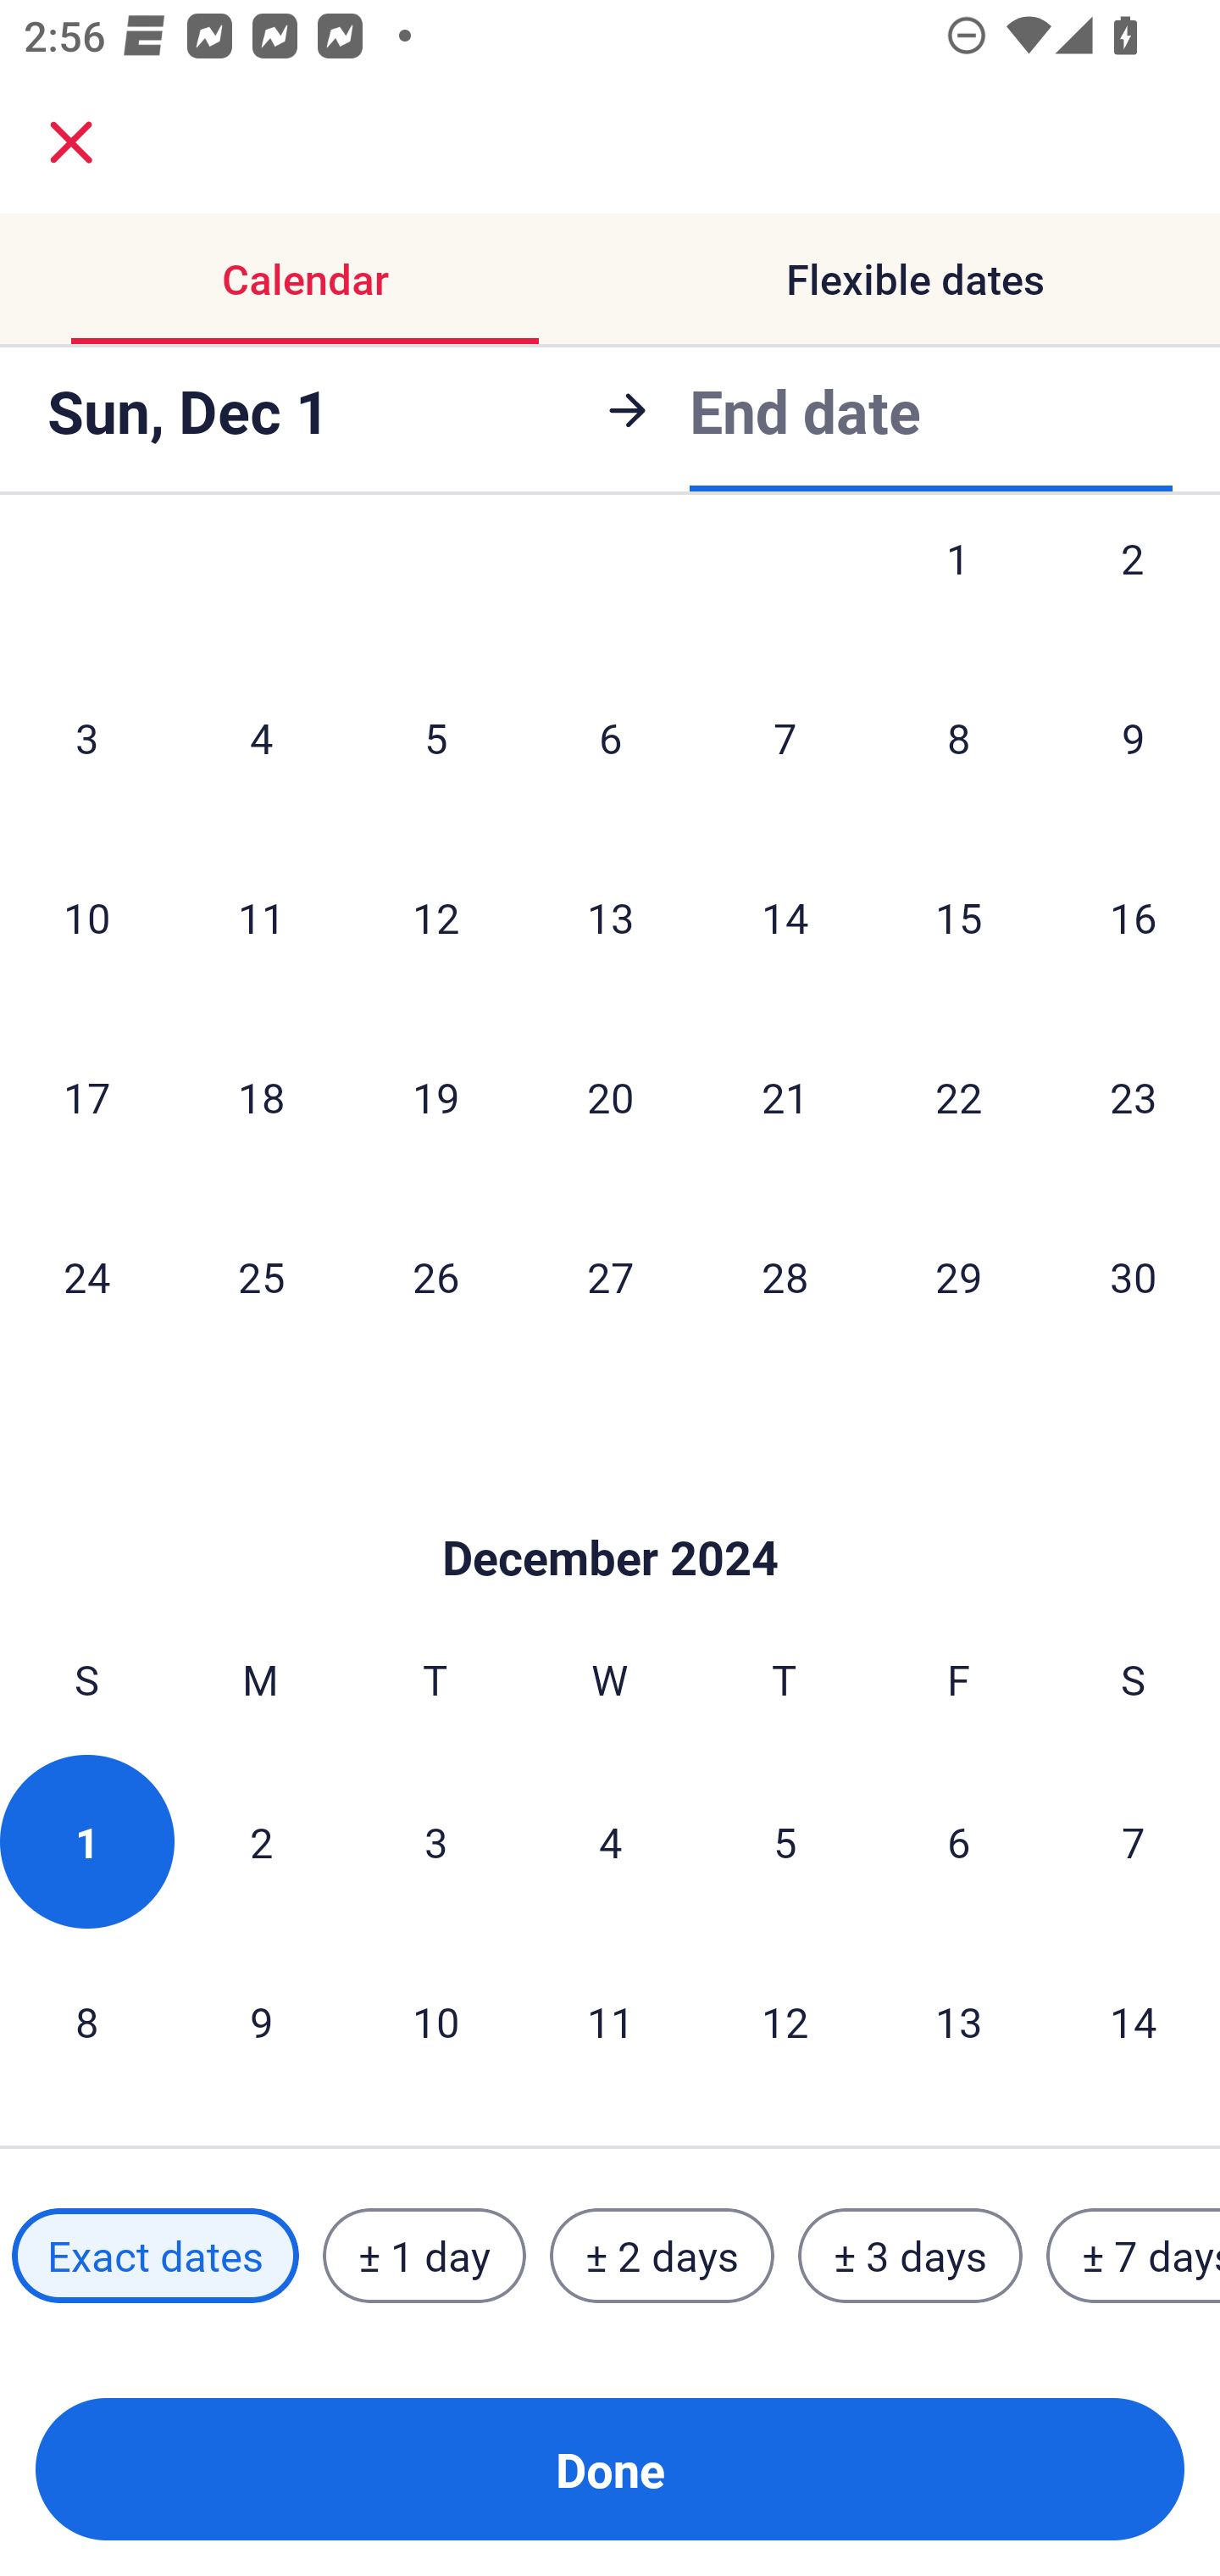 This screenshot has height=2576, width=1220. I want to click on 24 Sunday, November 24, 2024, so click(86, 1276).